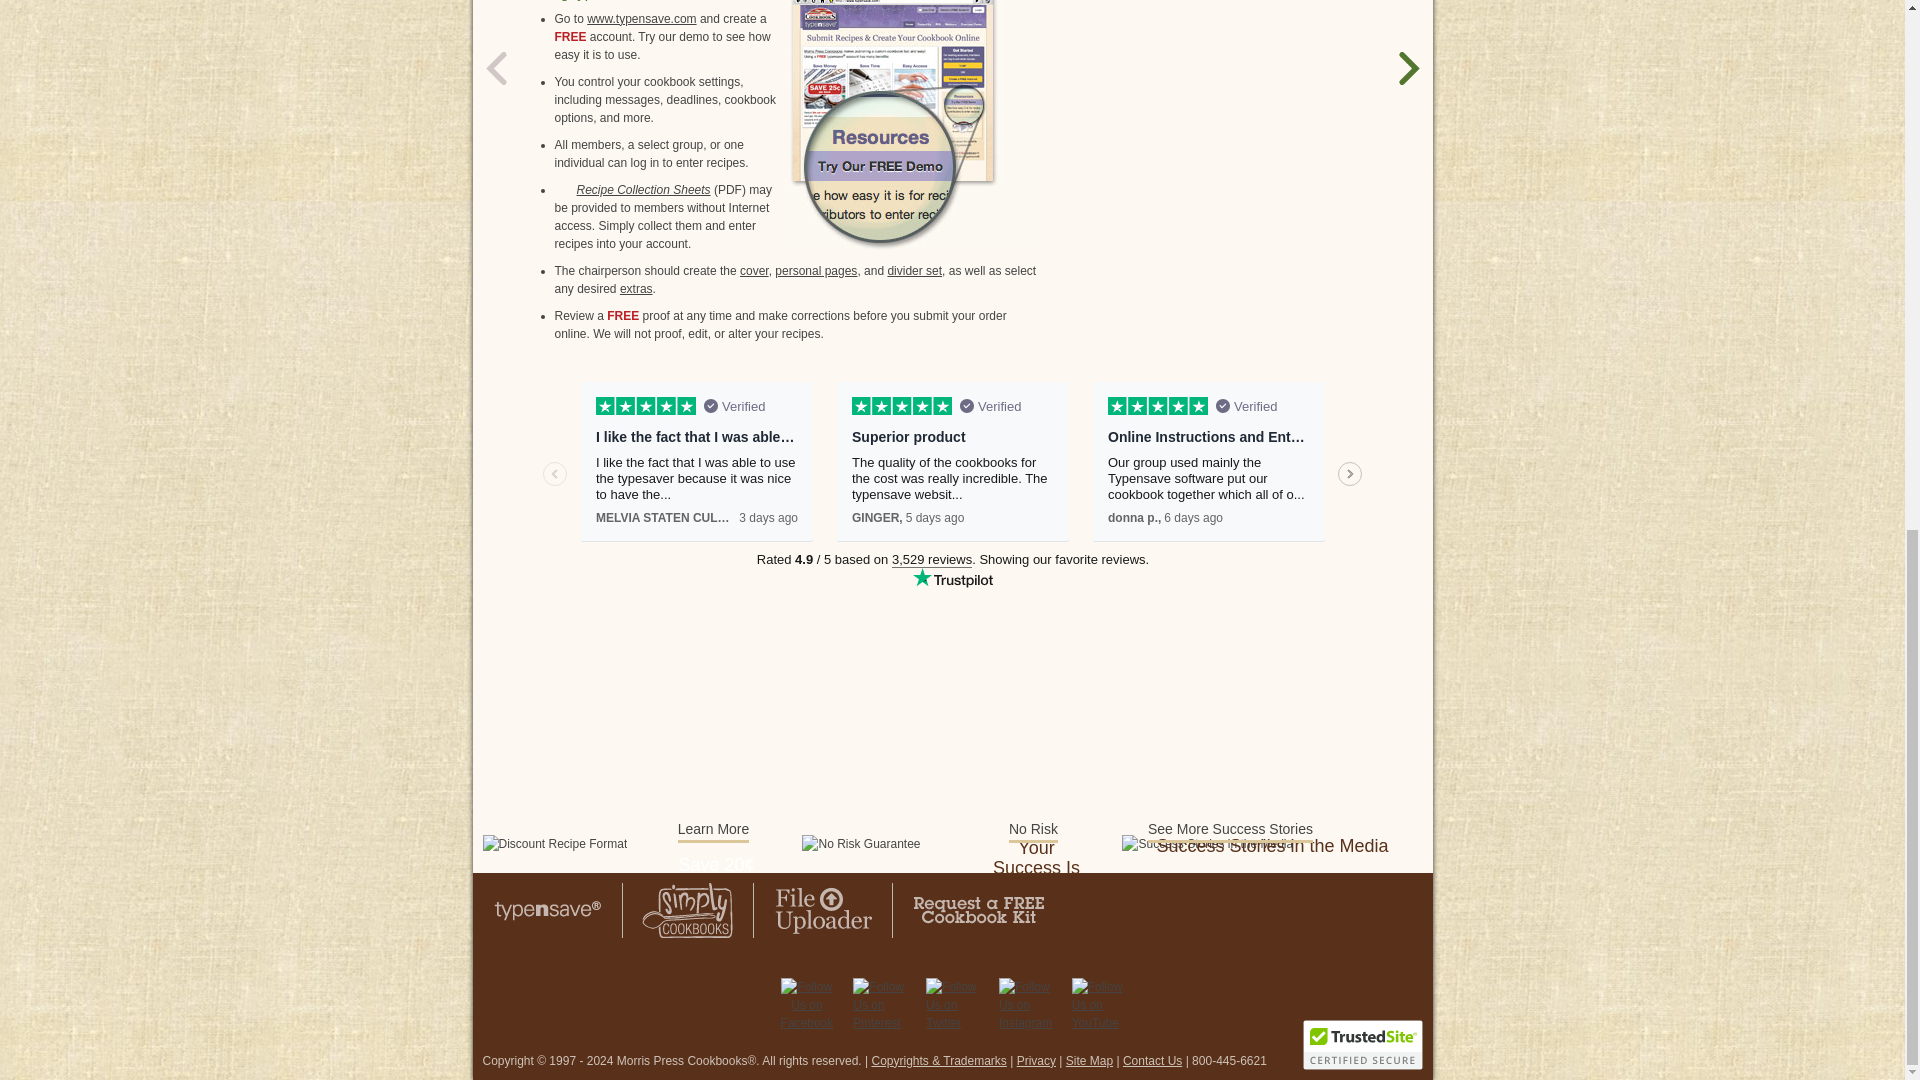 The image size is (1920, 1080). What do you see at coordinates (632, 190) in the screenshot?
I see `Recipe Collection Sheets PDF` at bounding box center [632, 190].